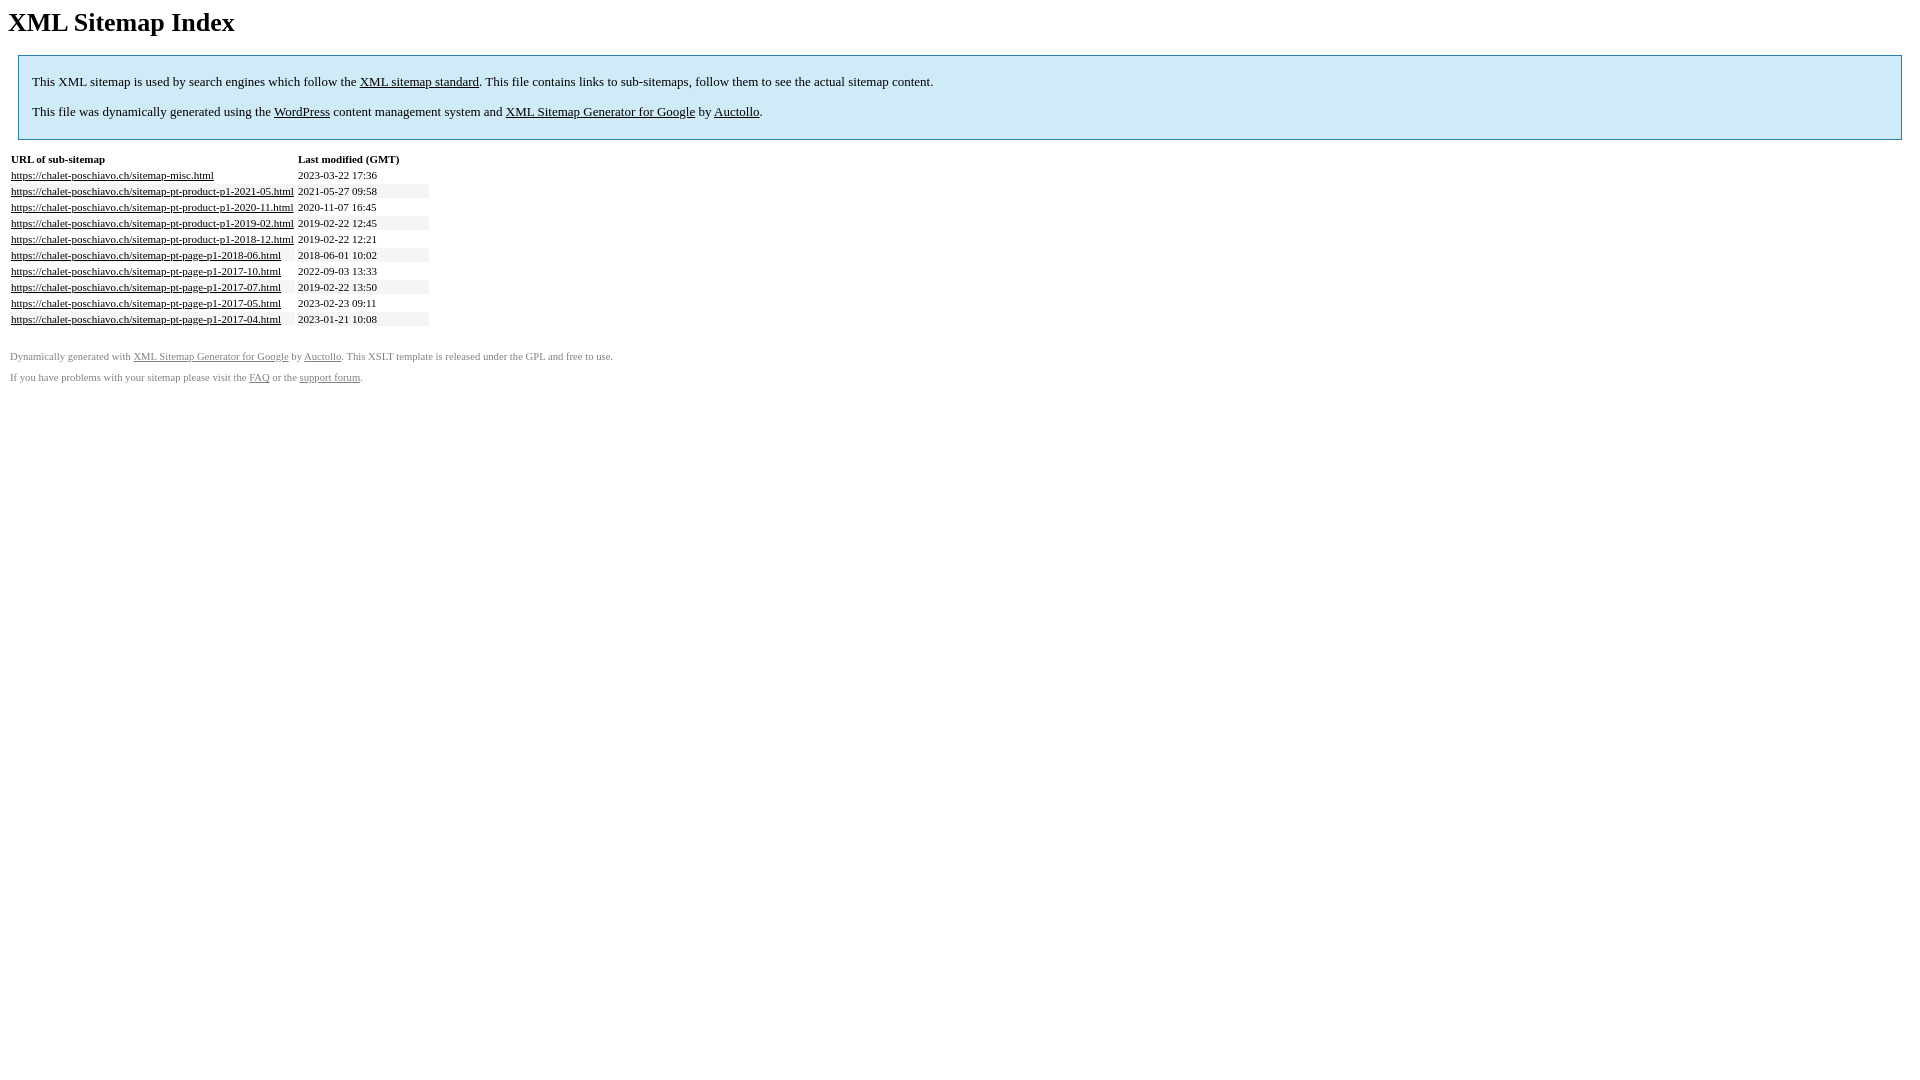 This screenshot has height=1080, width=1920. I want to click on XML Sitemap Generator for Google, so click(210, 356).